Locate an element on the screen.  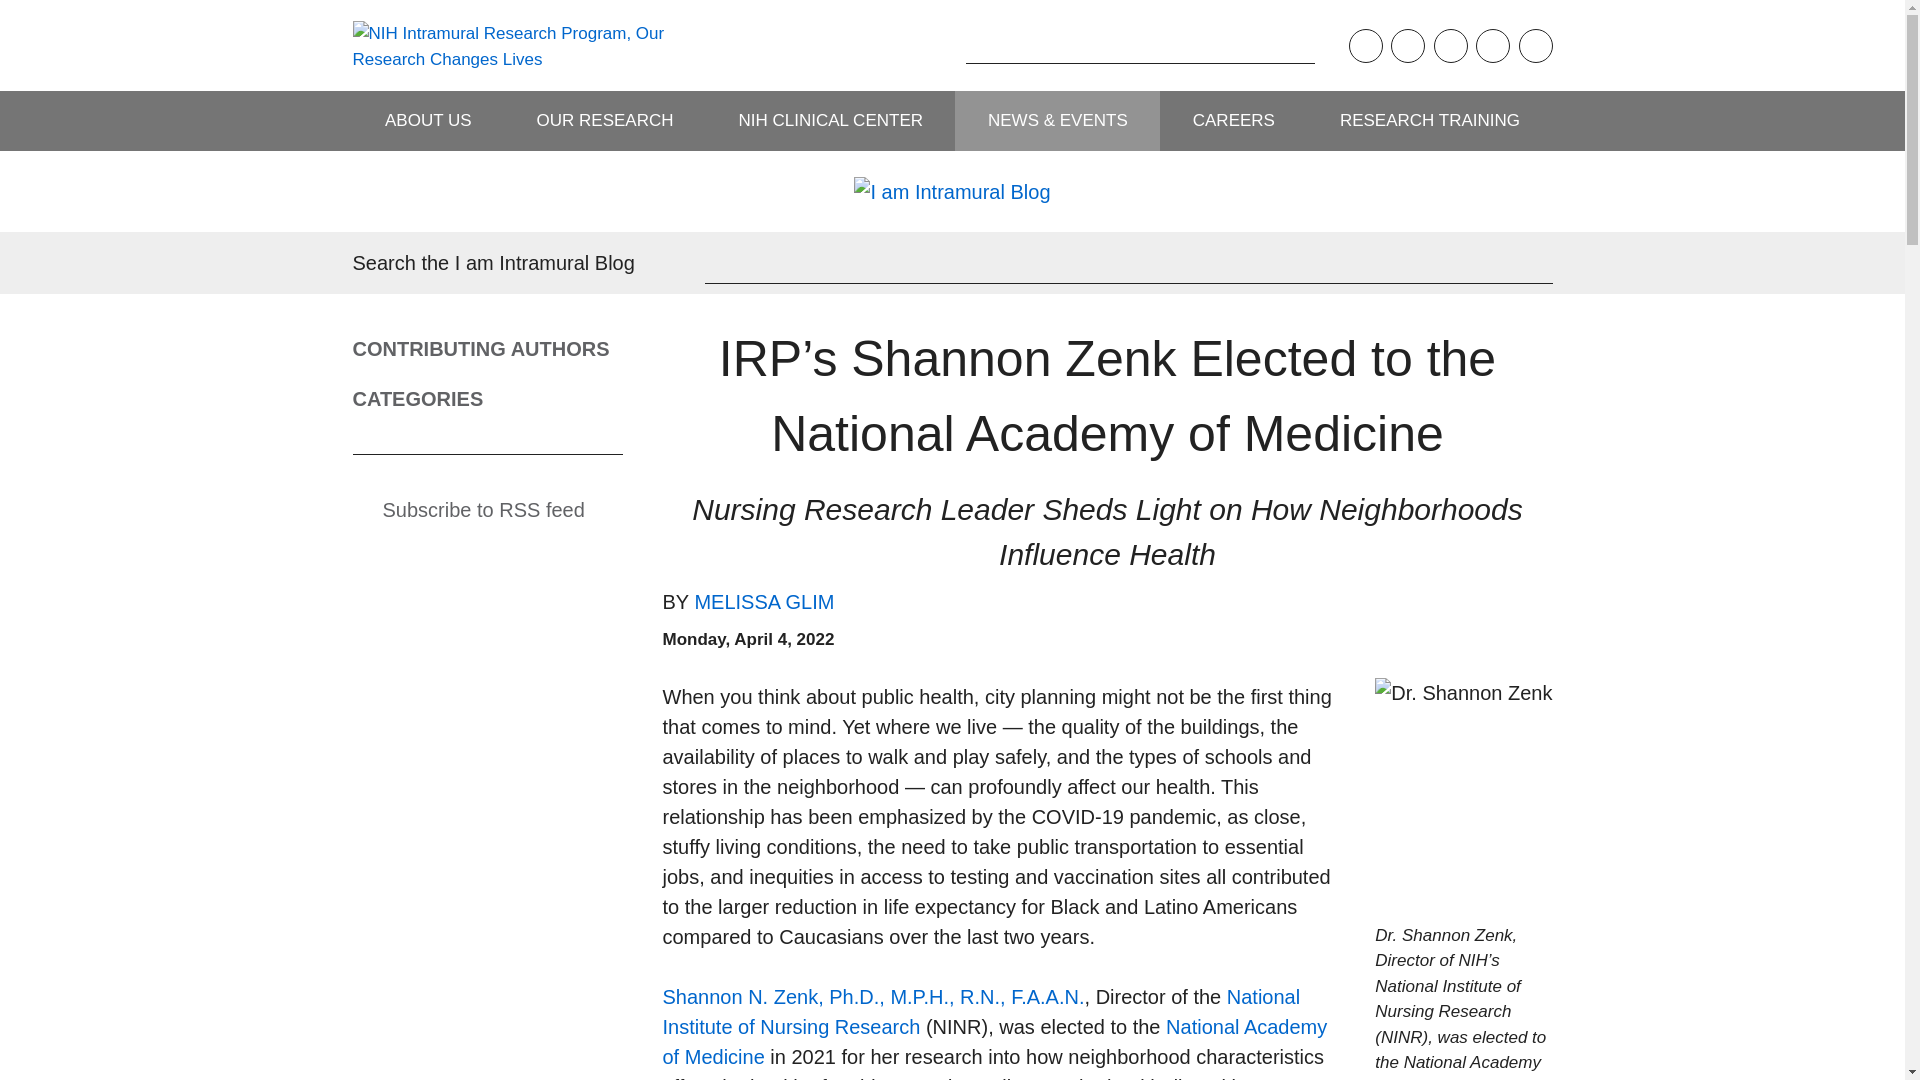
SEARCH is located at coordinates (933, 45).